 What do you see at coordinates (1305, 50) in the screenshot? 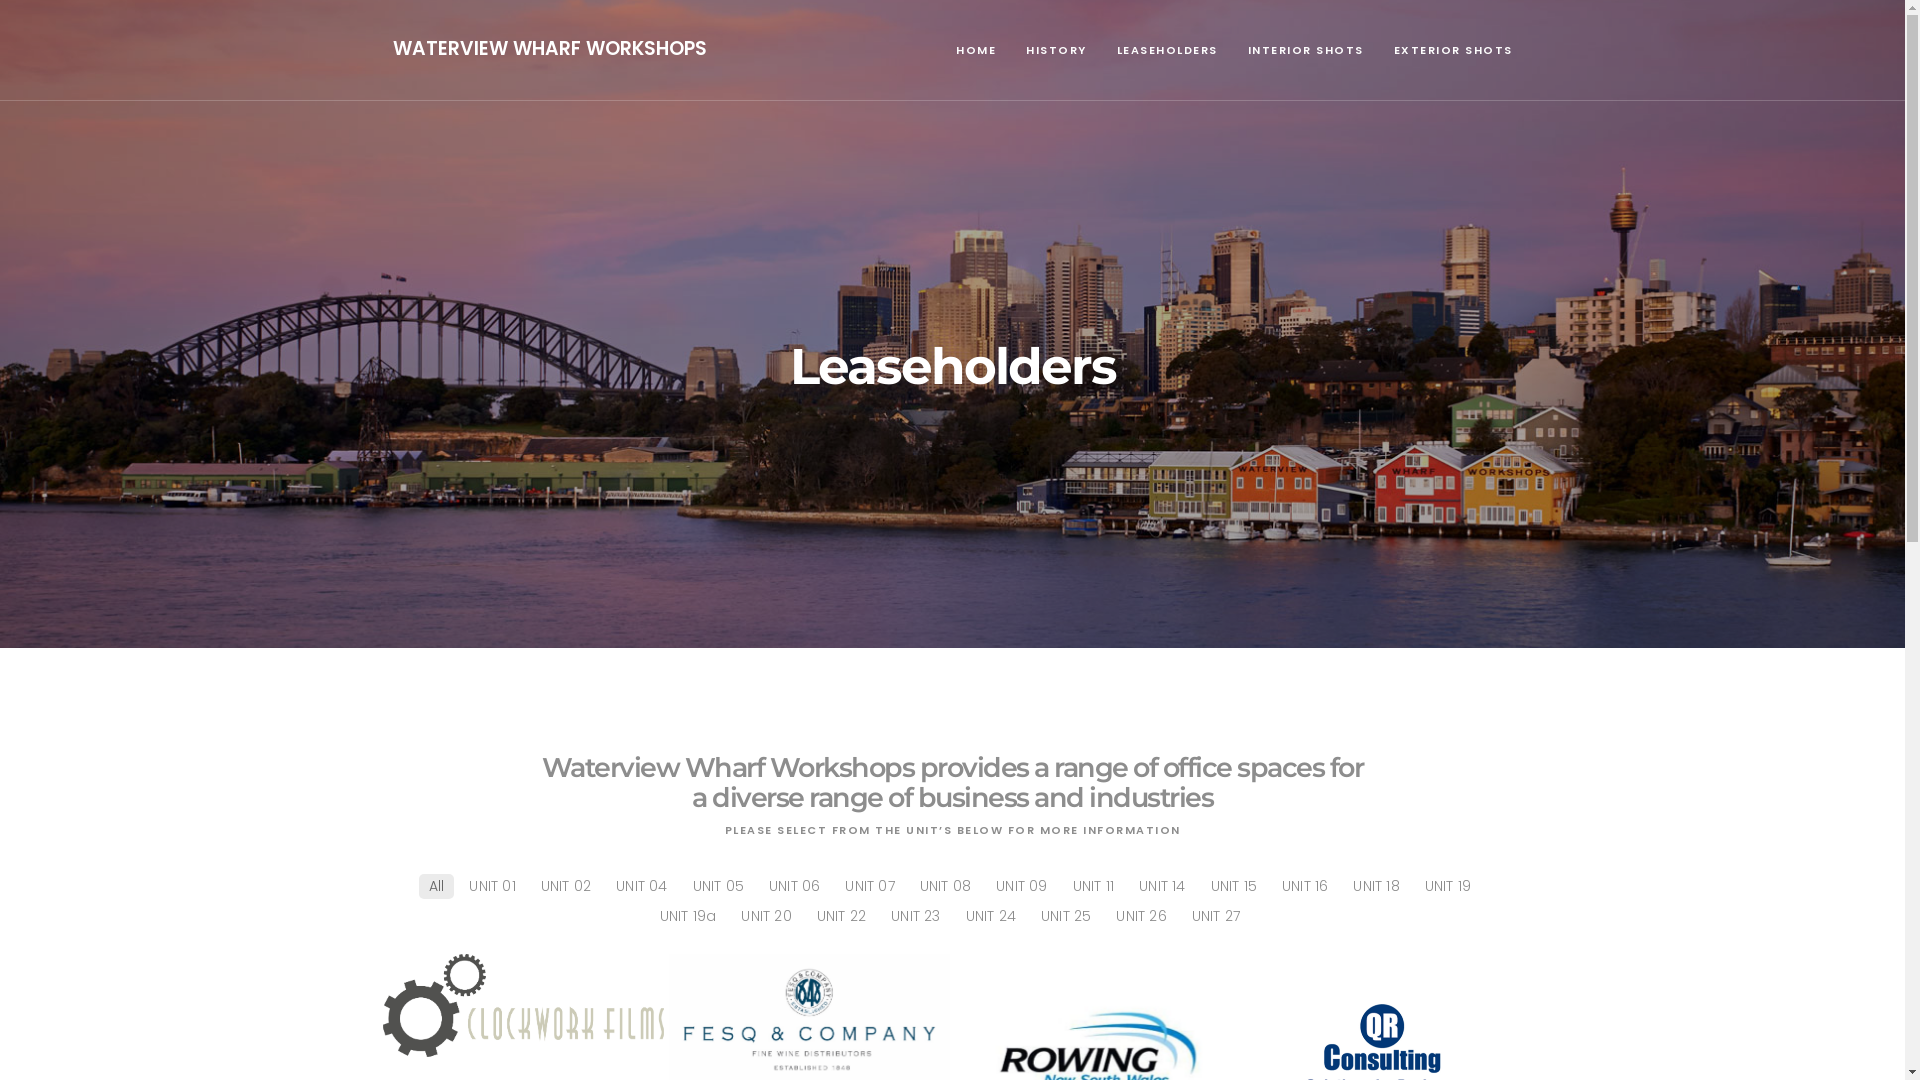
I see `INTERIOR SHOTS` at bounding box center [1305, 50].